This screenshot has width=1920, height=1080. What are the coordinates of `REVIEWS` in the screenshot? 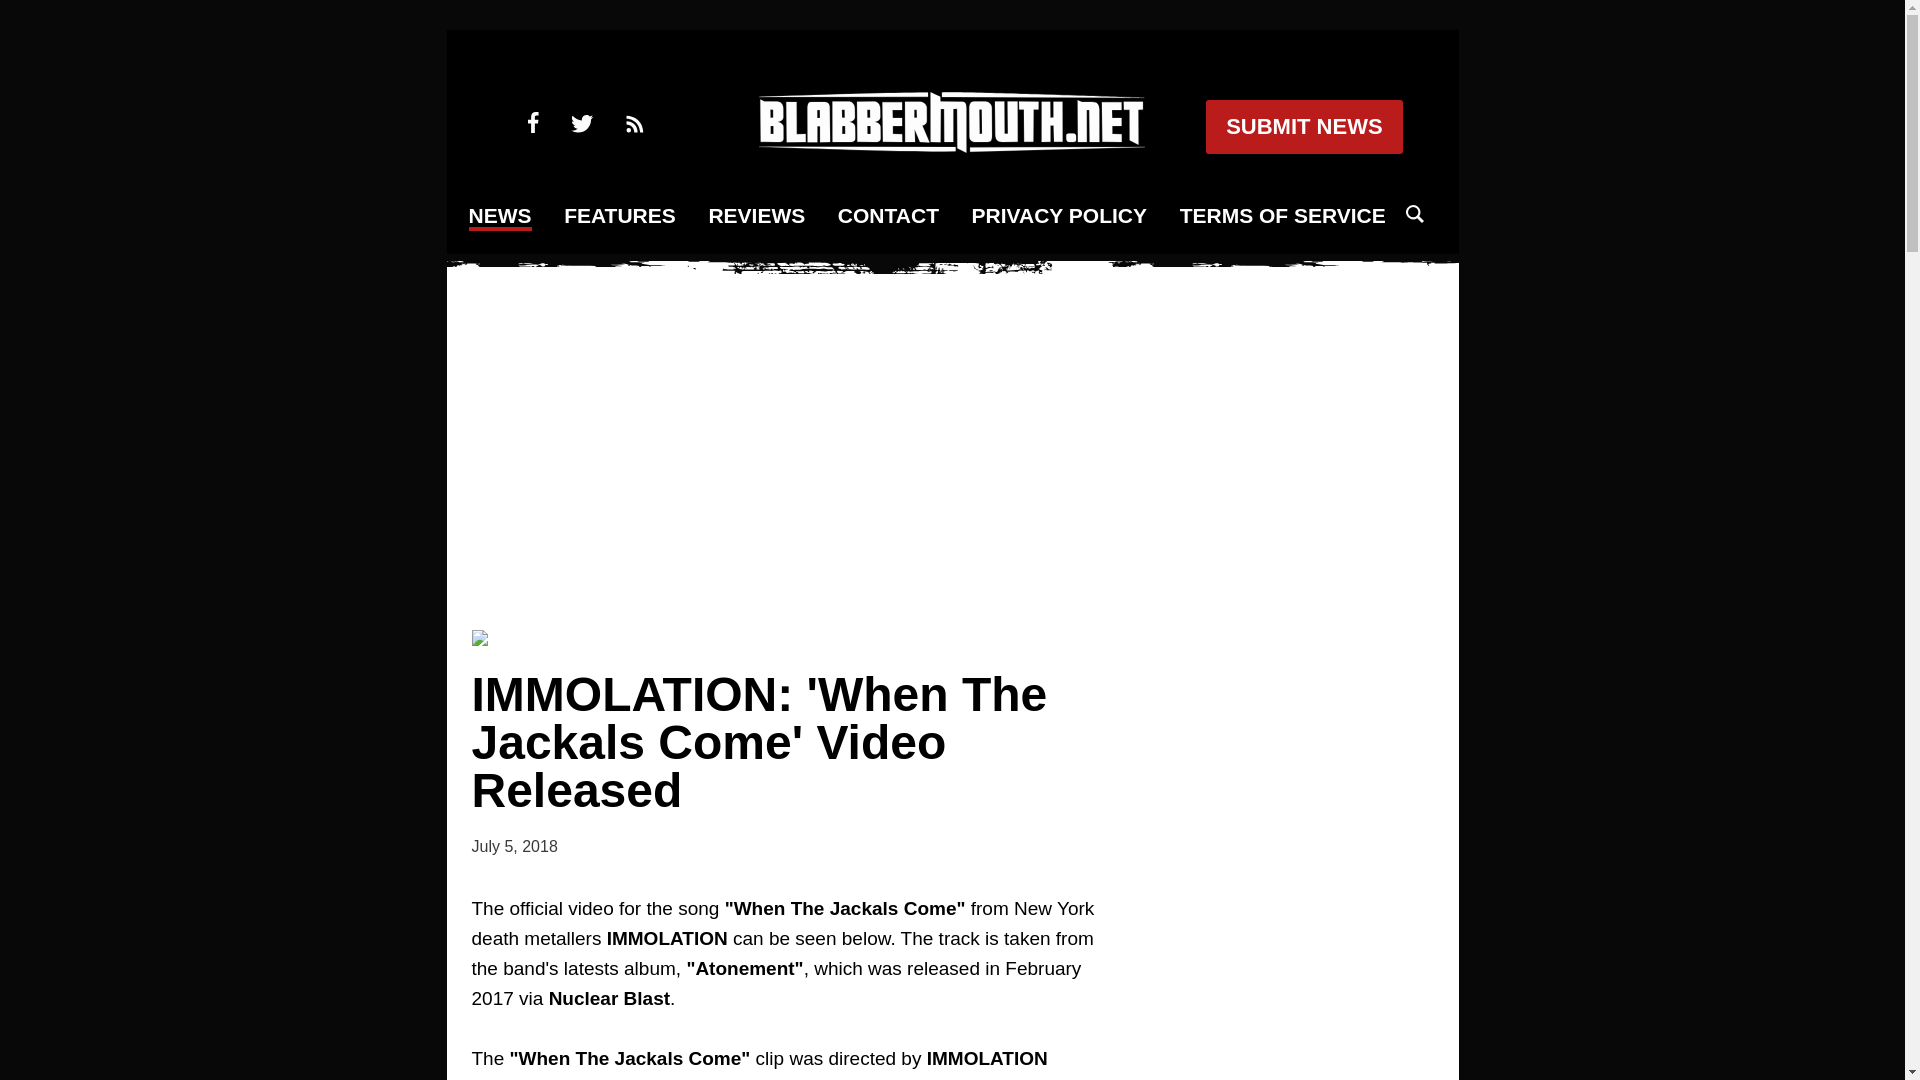 It's located at (756, 216).